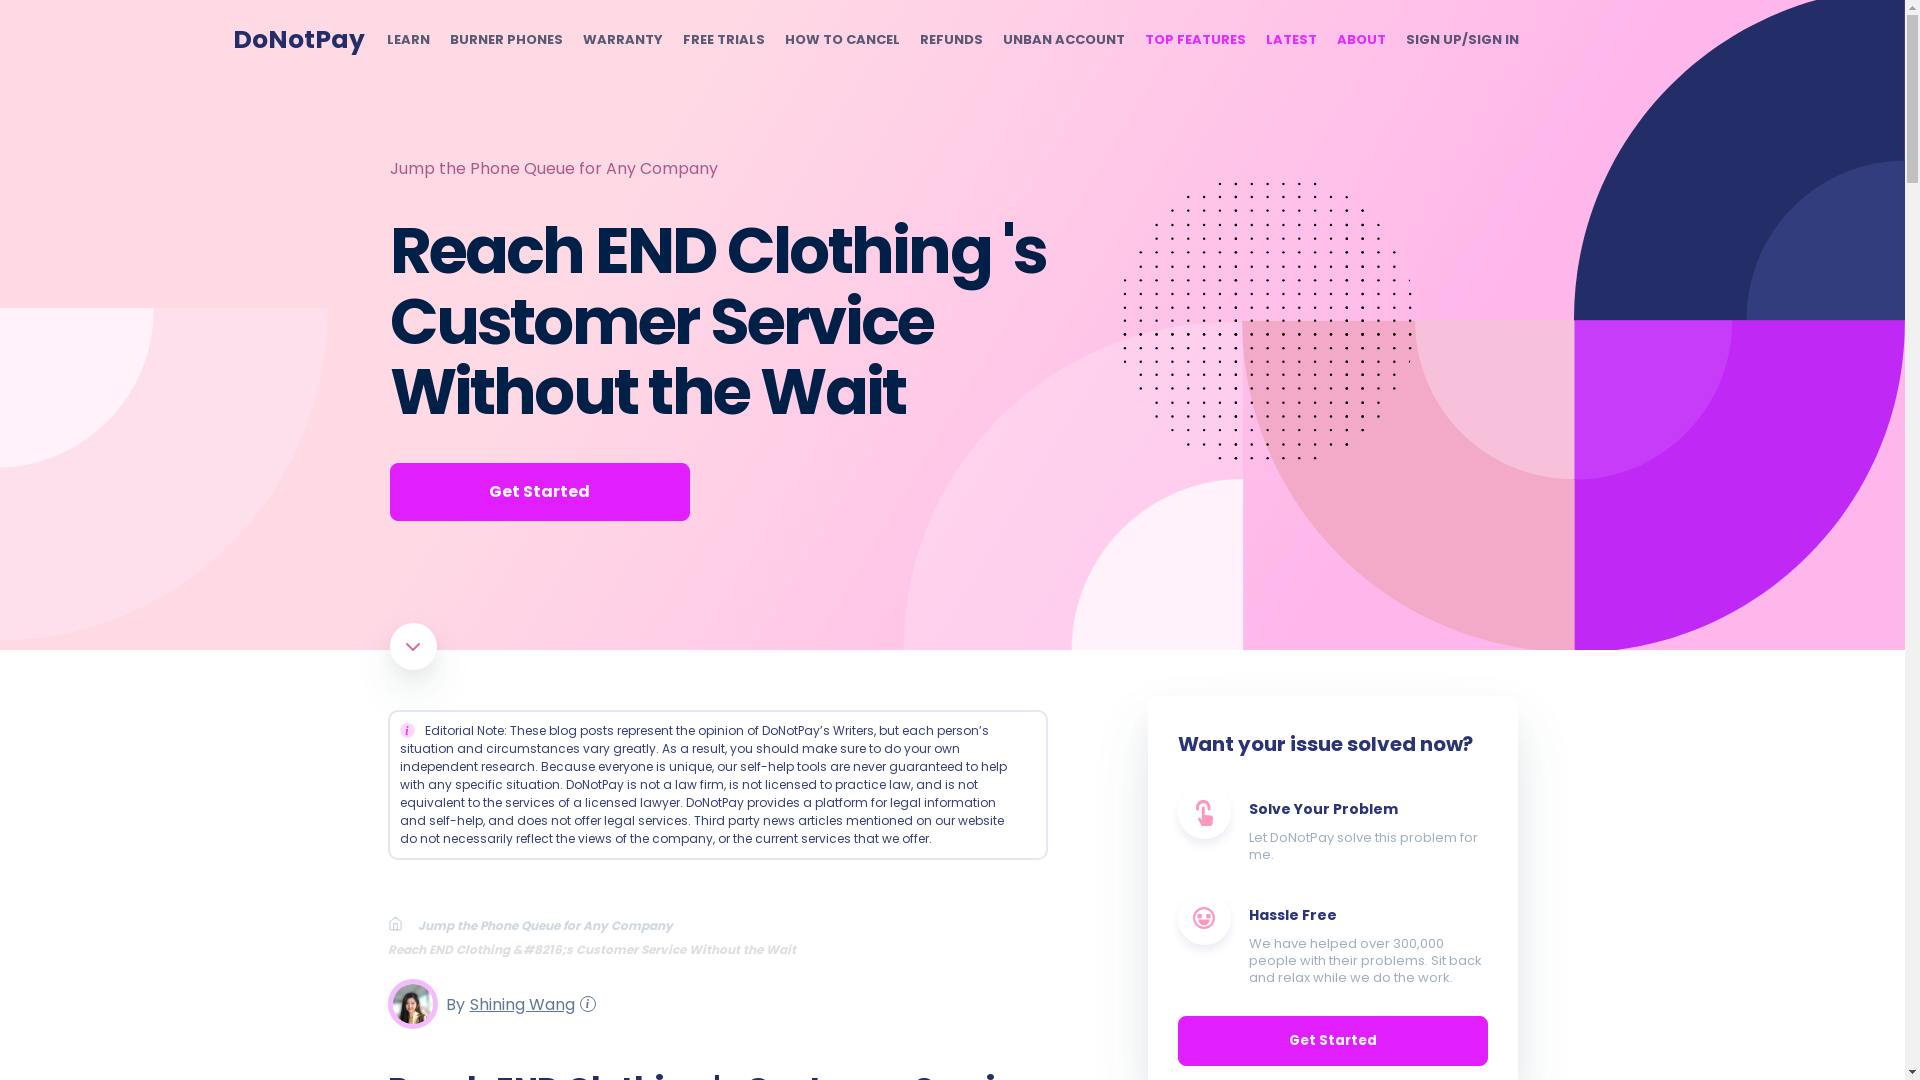 The width and height of the screenshot is (1920, 1080). What do you see at coordinates (554, 168) in the screenshot?
I see `Jump the Phone Queue for Any Company` at bounding box center [554, 168].